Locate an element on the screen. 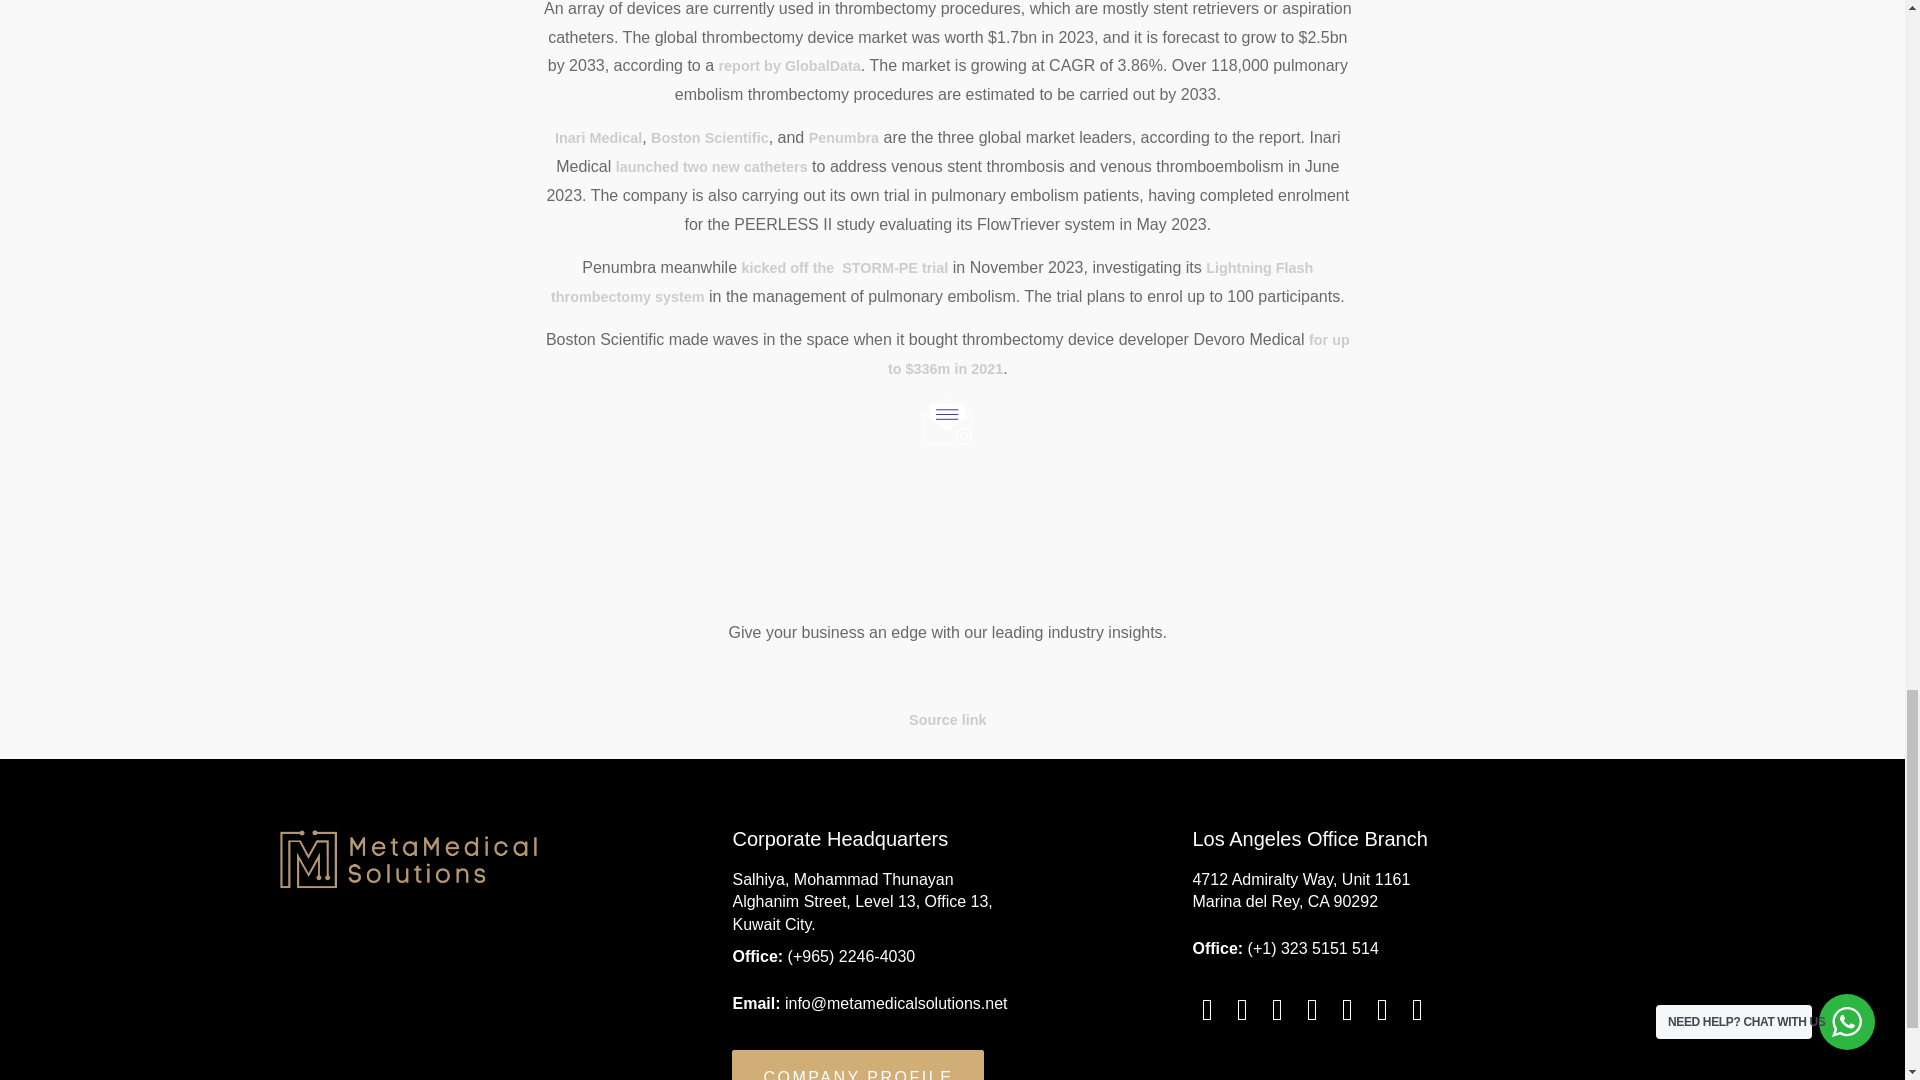  Source link is located at coordinates (947, 719).